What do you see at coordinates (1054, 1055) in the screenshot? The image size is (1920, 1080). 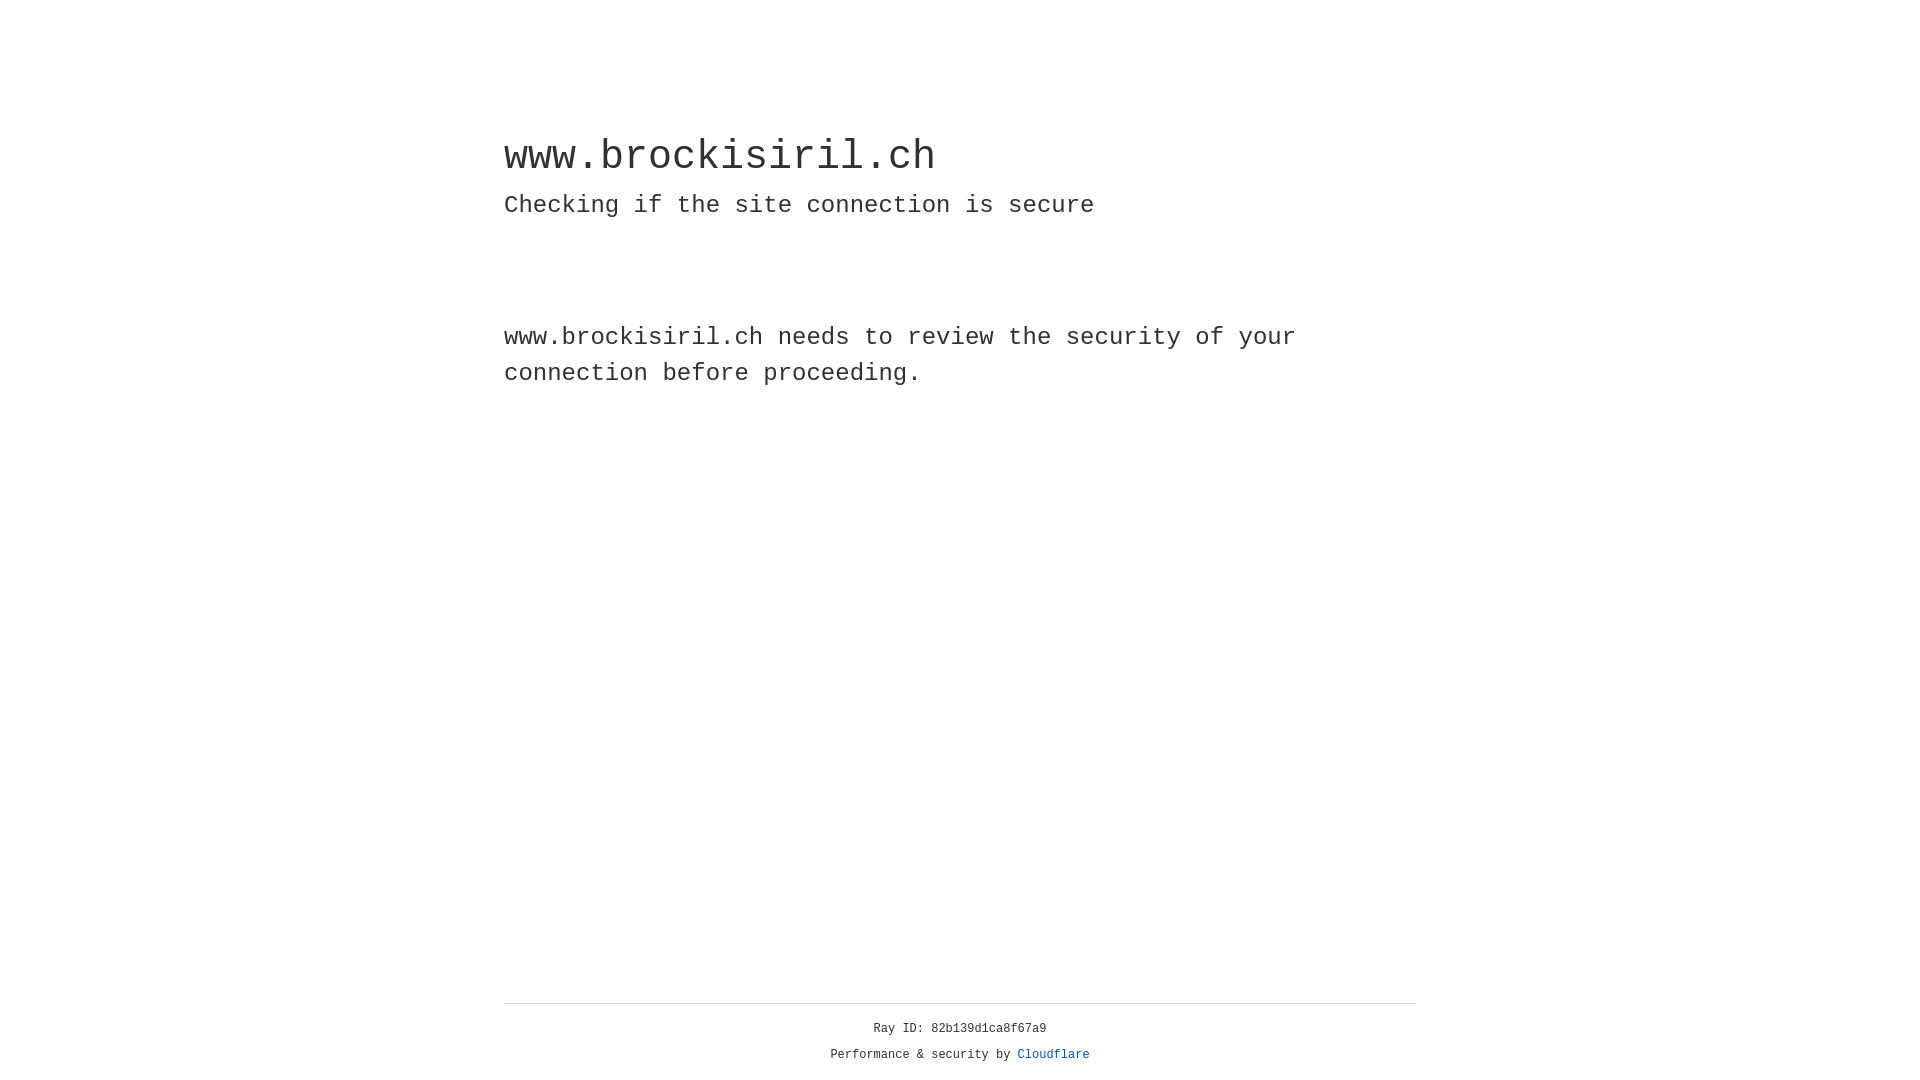 I see `Cloudflare` at bounding box center [1054, 1055].